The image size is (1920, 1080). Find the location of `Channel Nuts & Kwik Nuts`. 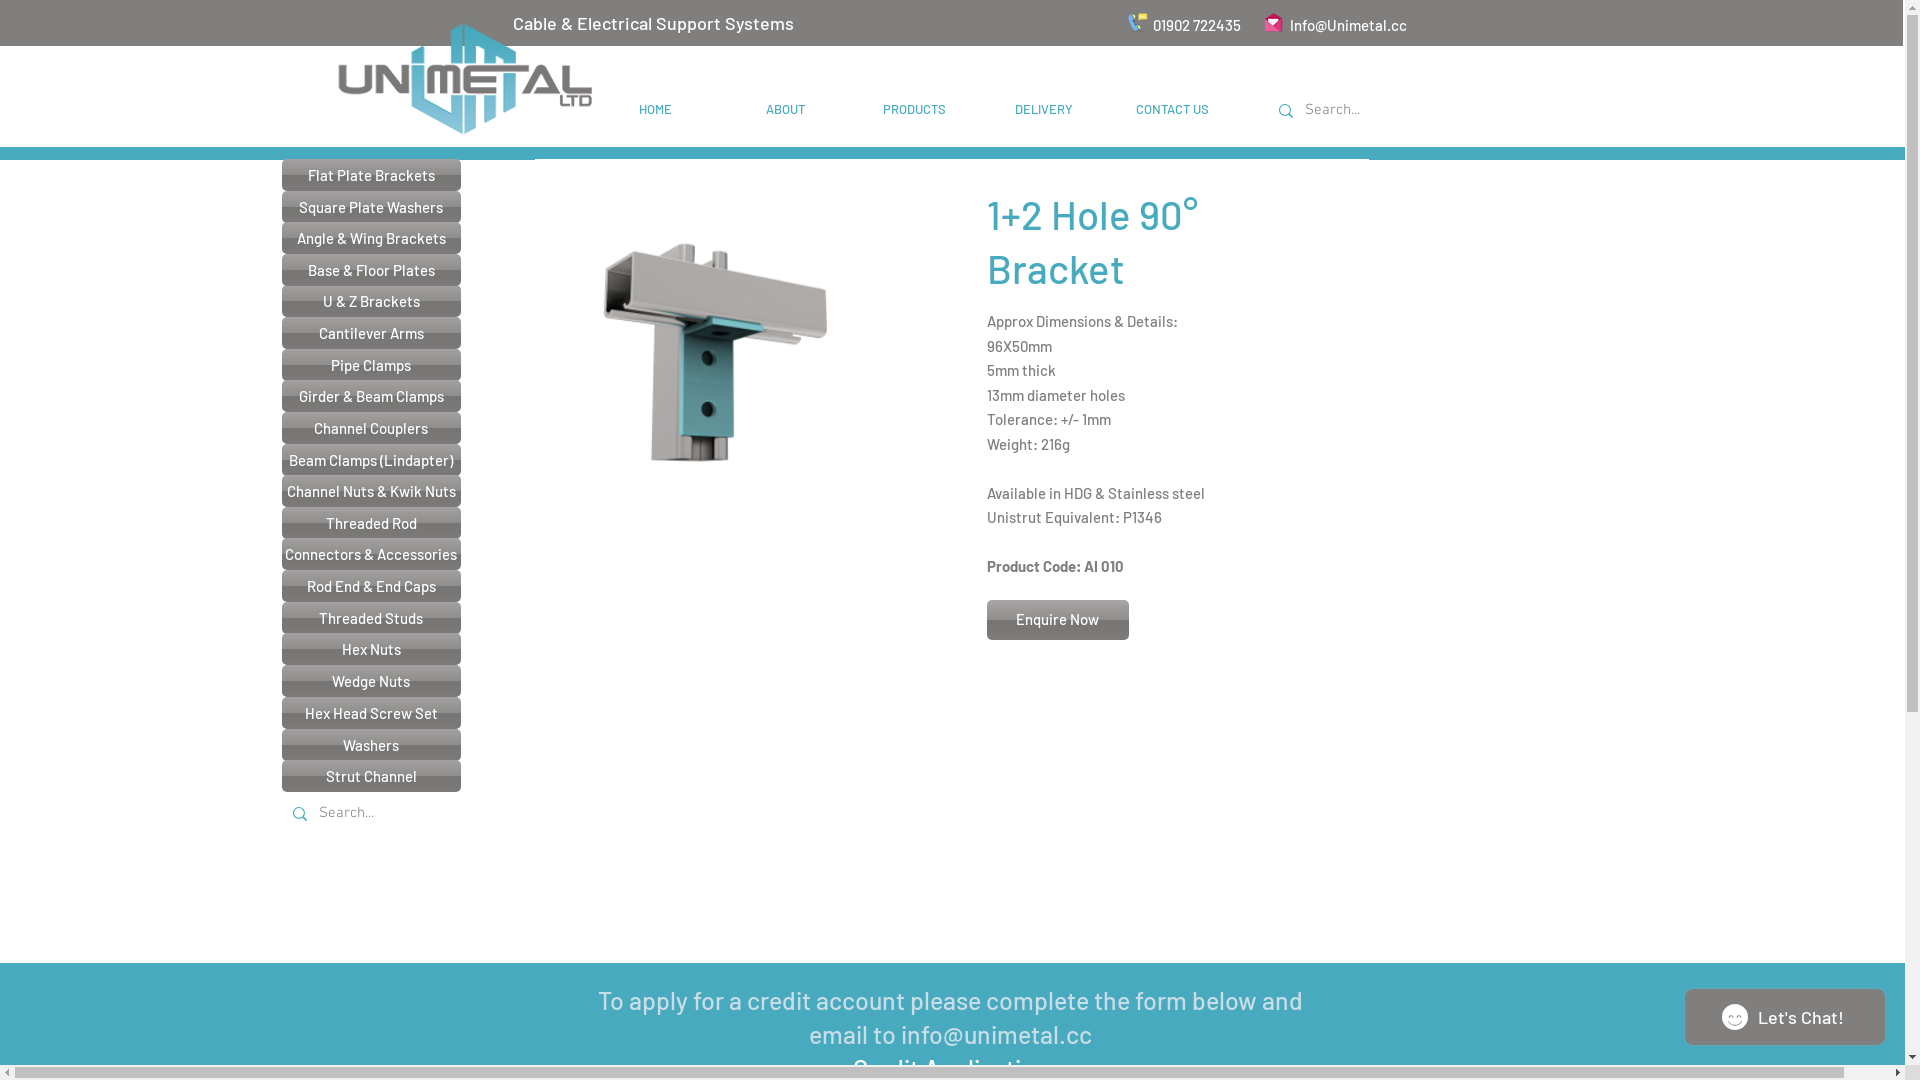

Channel Nuts & Kwik Nuts is located at coordinates (372, 491).